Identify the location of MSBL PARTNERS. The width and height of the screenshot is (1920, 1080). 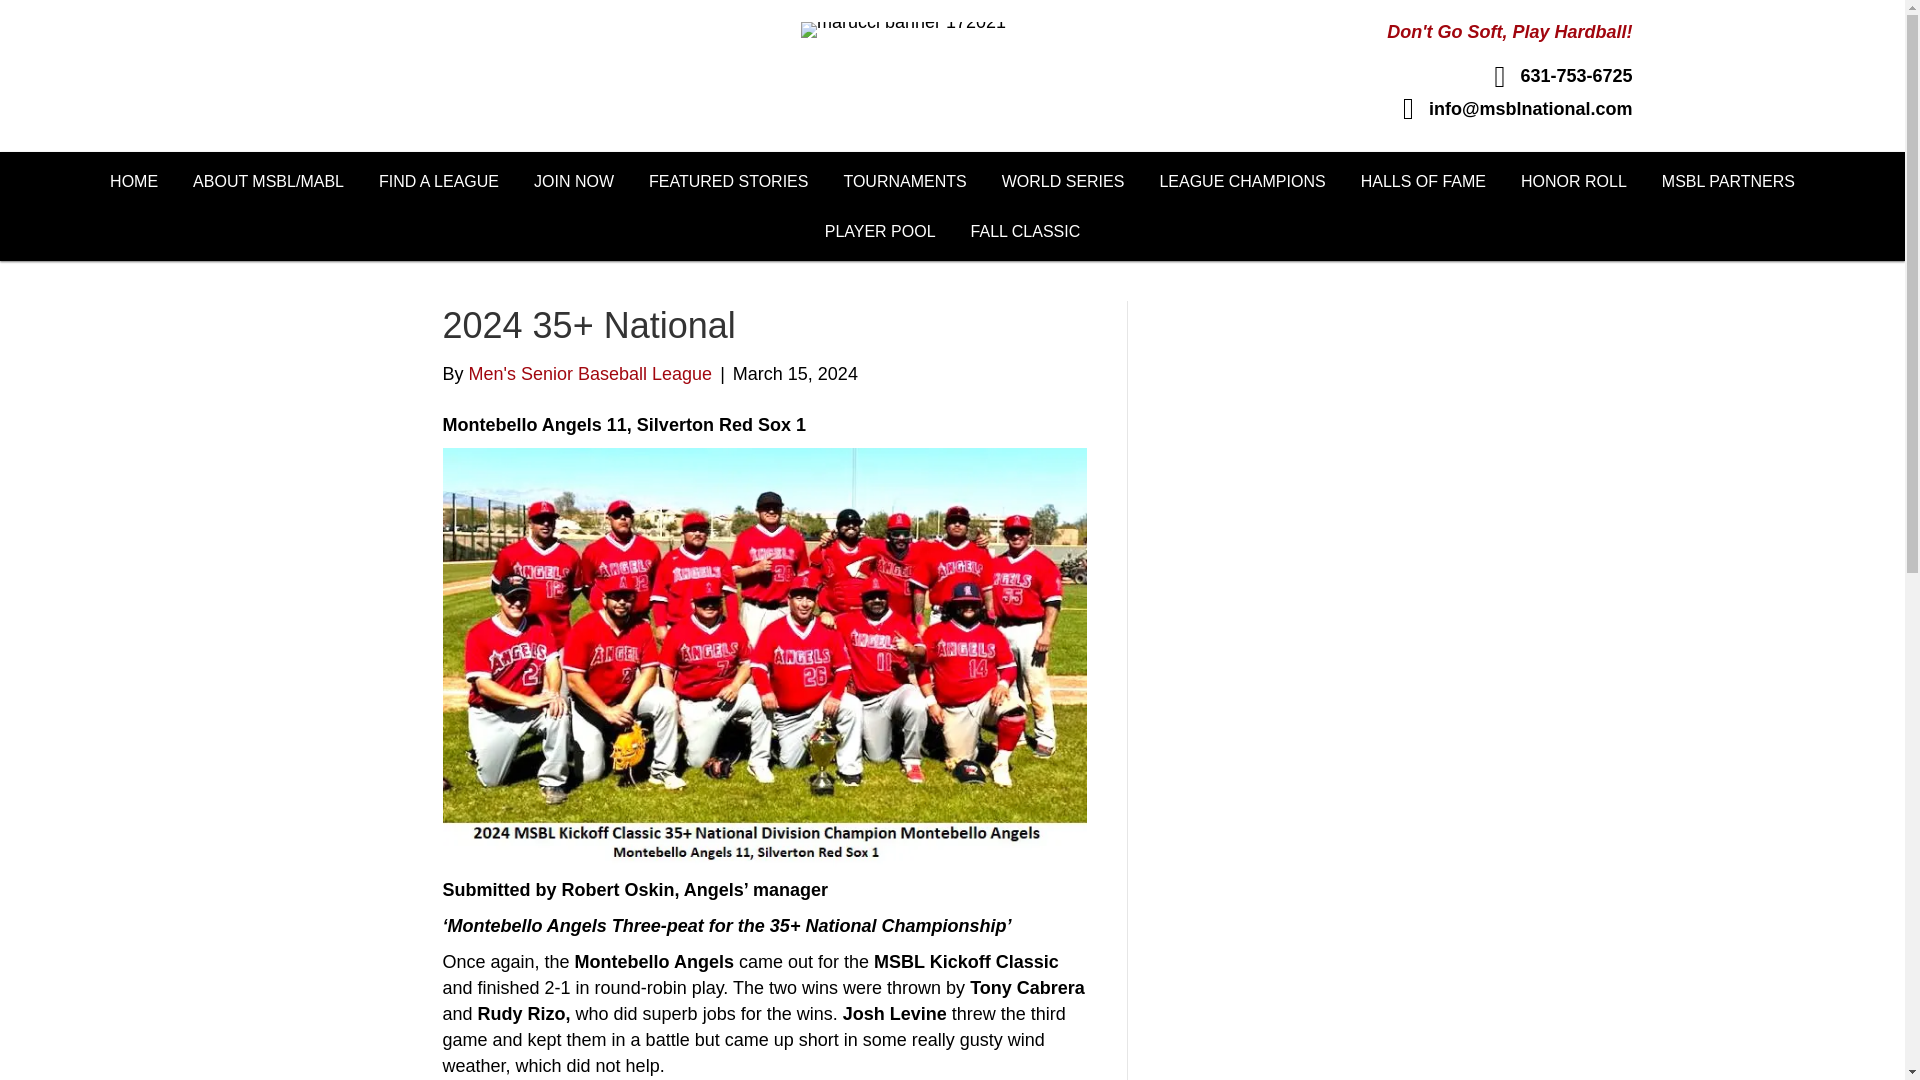
(1728, 181).